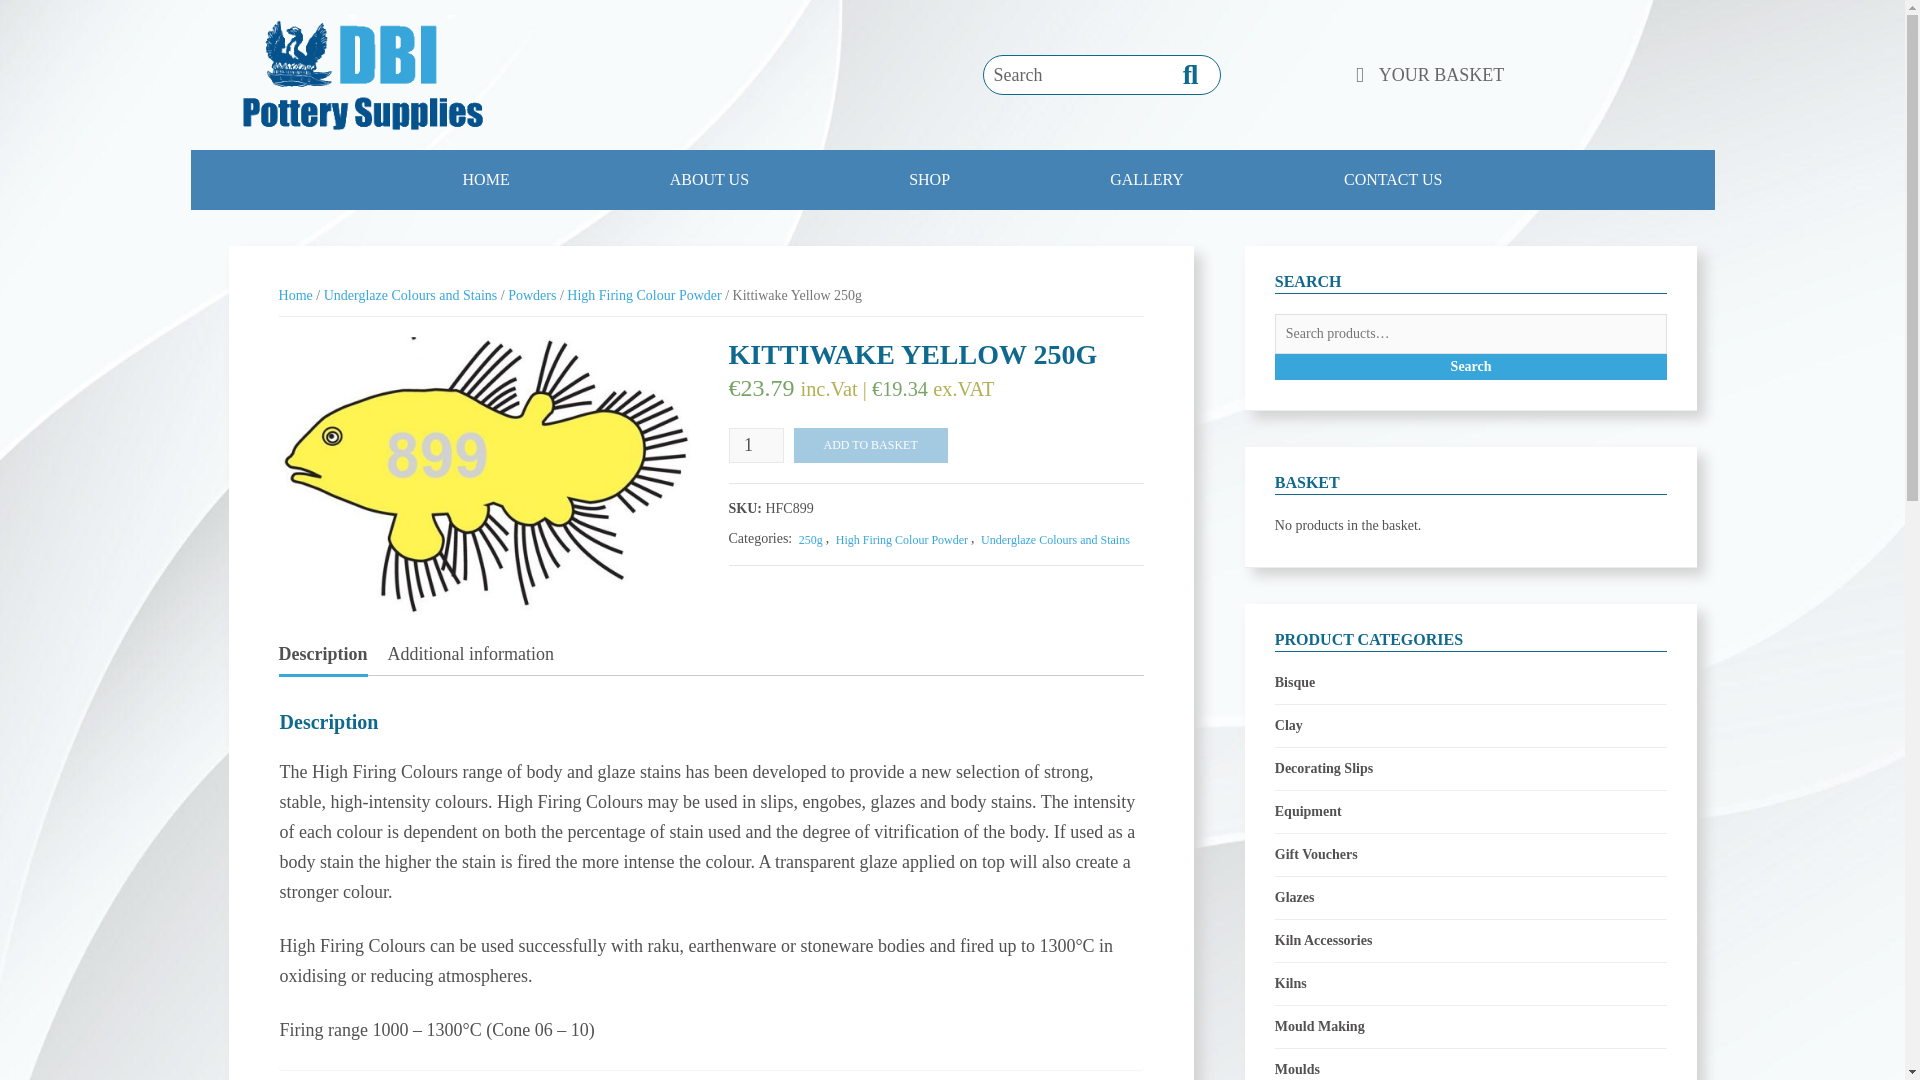 This screenshot has height=1080, width=1920. Describe the element at coordinates (1308, 812) in the screenshot. I see `Equipment` at that location.